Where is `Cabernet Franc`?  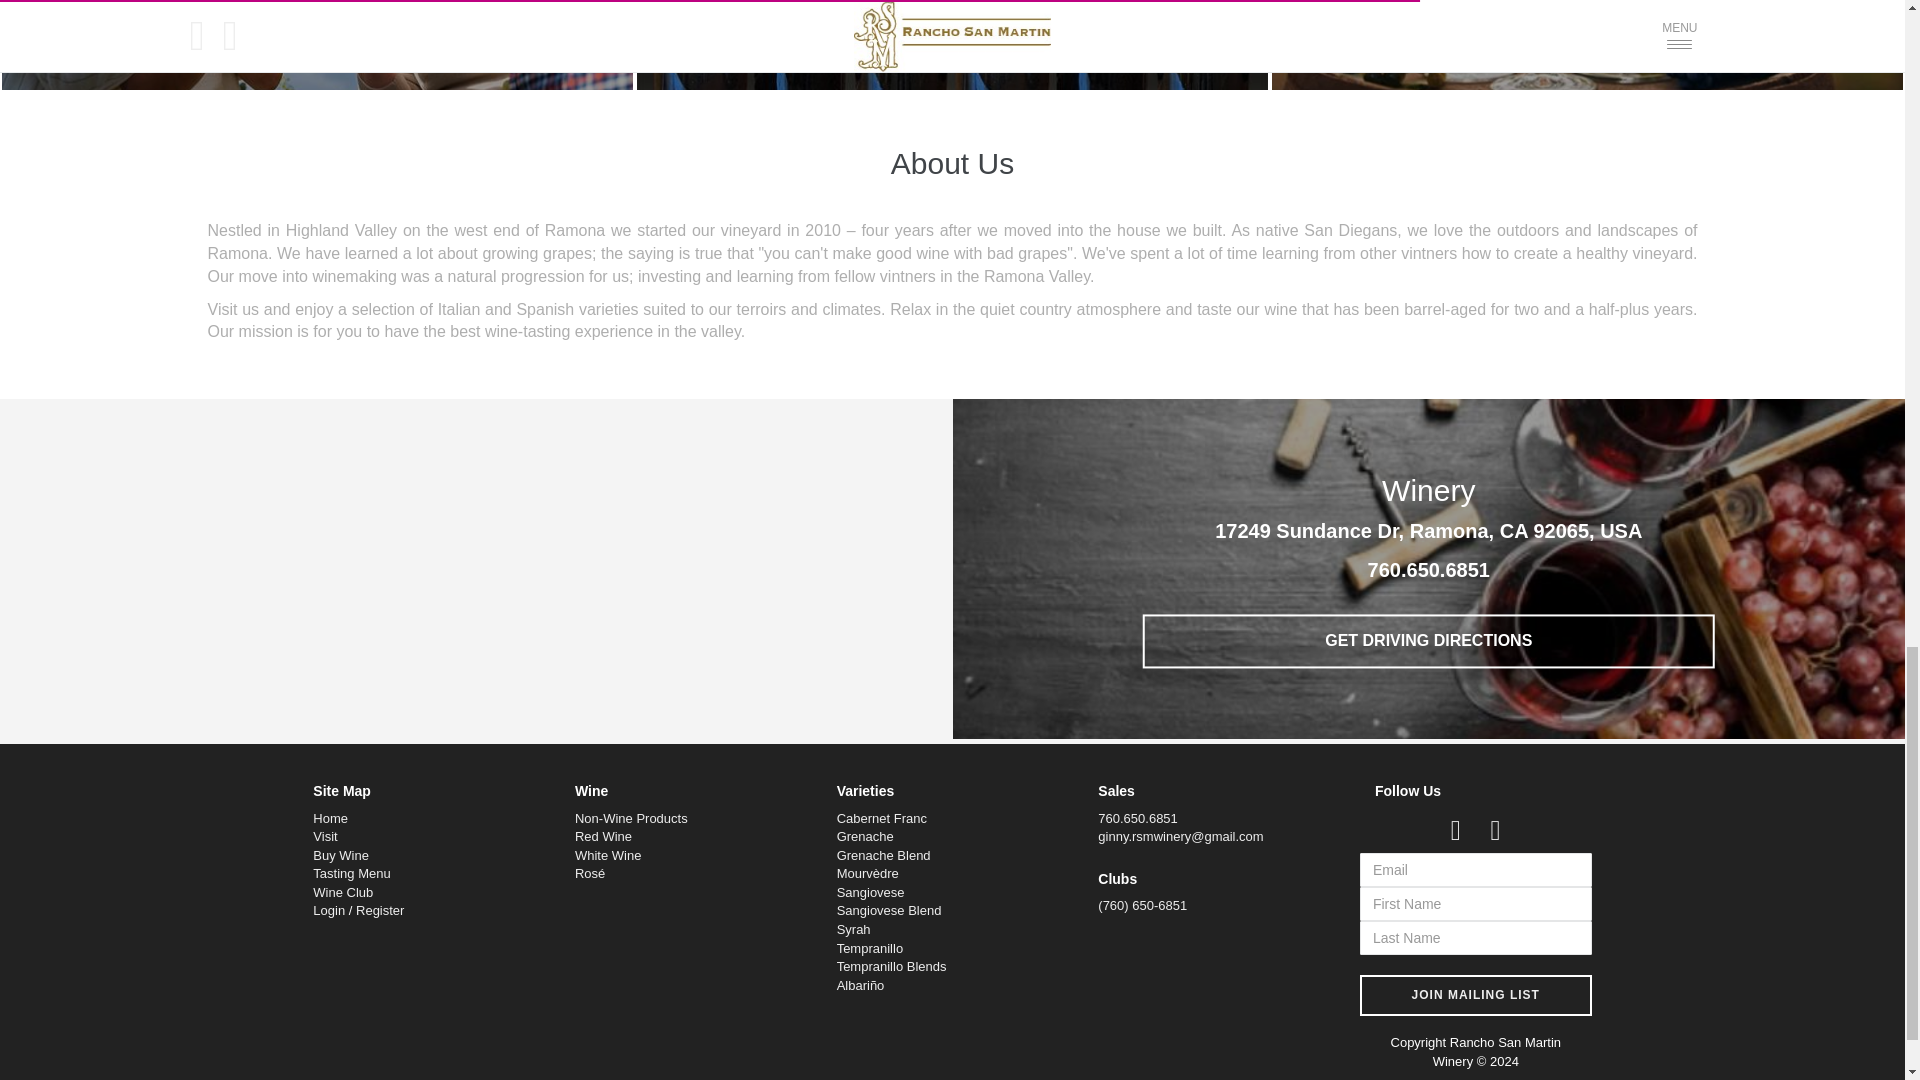
Cabernet Franc is located at coordinates (882, 818).